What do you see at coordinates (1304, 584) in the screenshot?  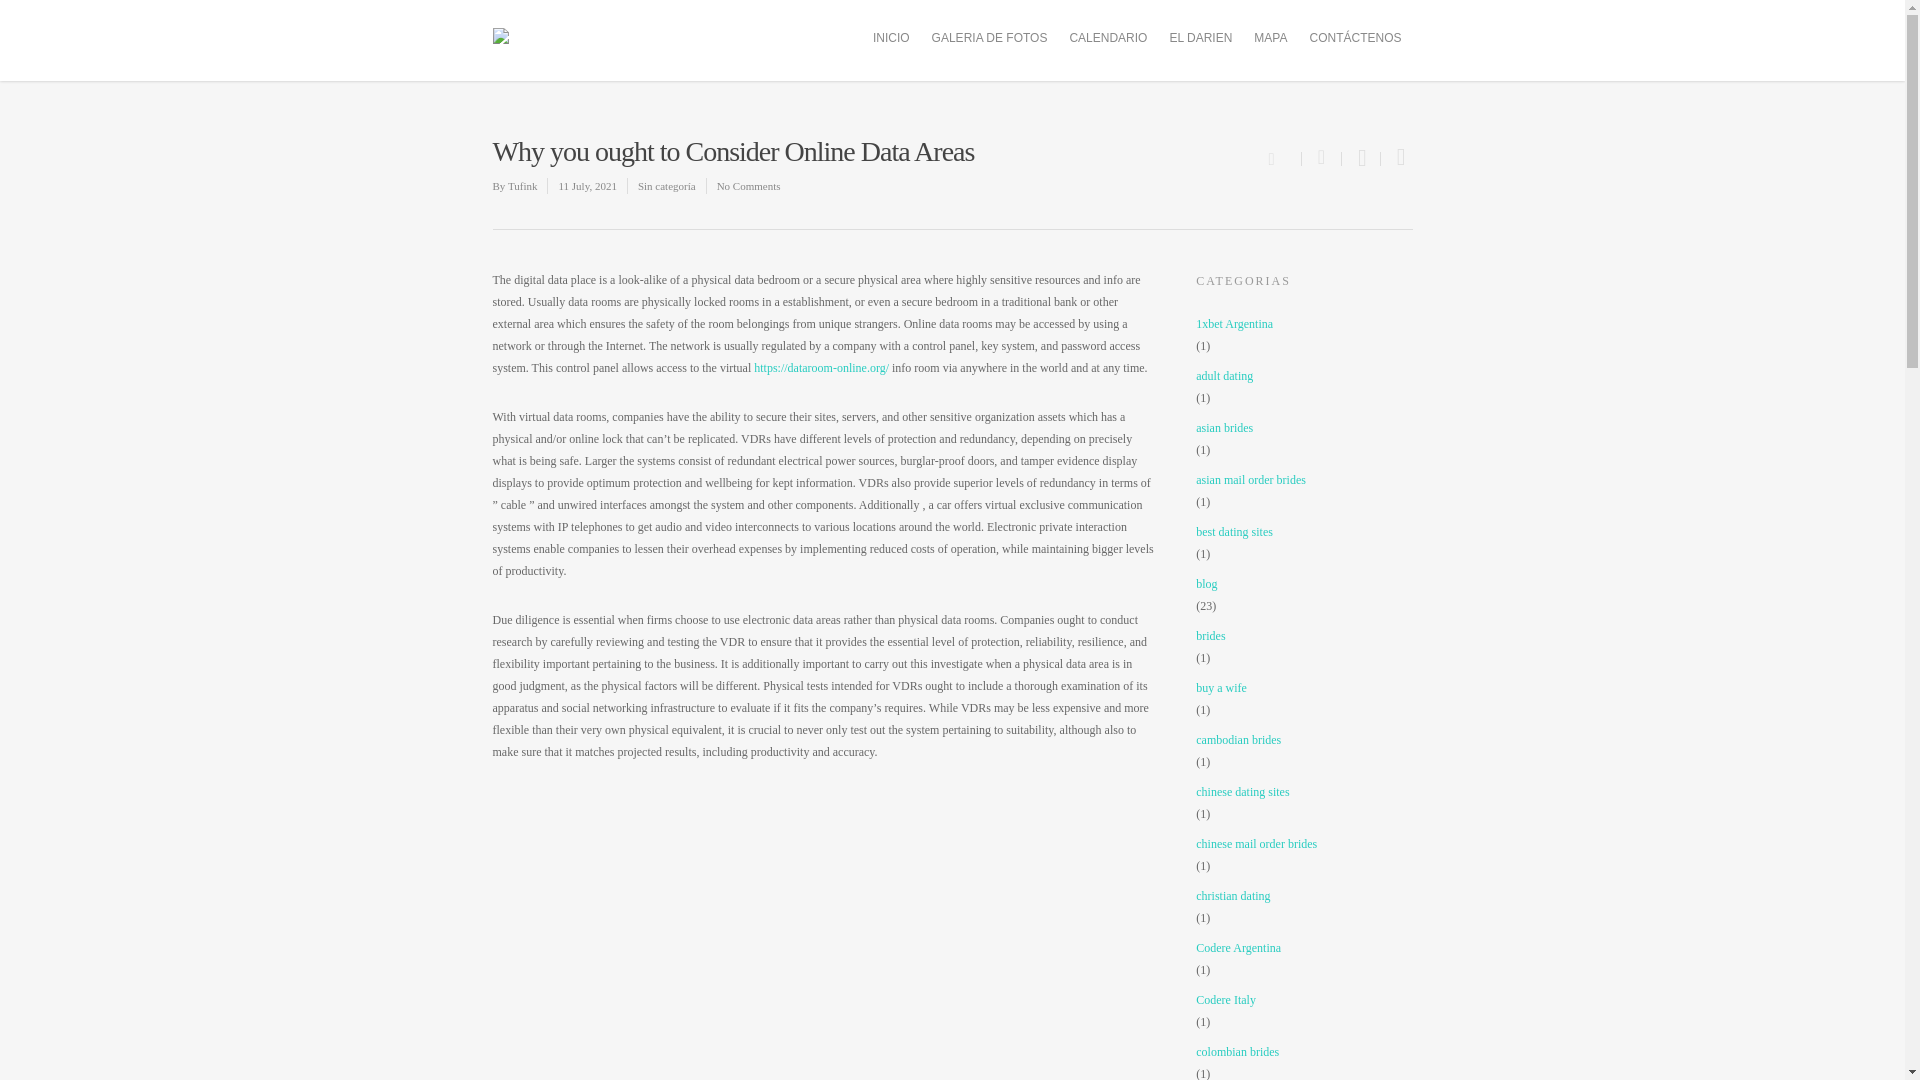 I see `blog` at bounding box center [1304, 584].